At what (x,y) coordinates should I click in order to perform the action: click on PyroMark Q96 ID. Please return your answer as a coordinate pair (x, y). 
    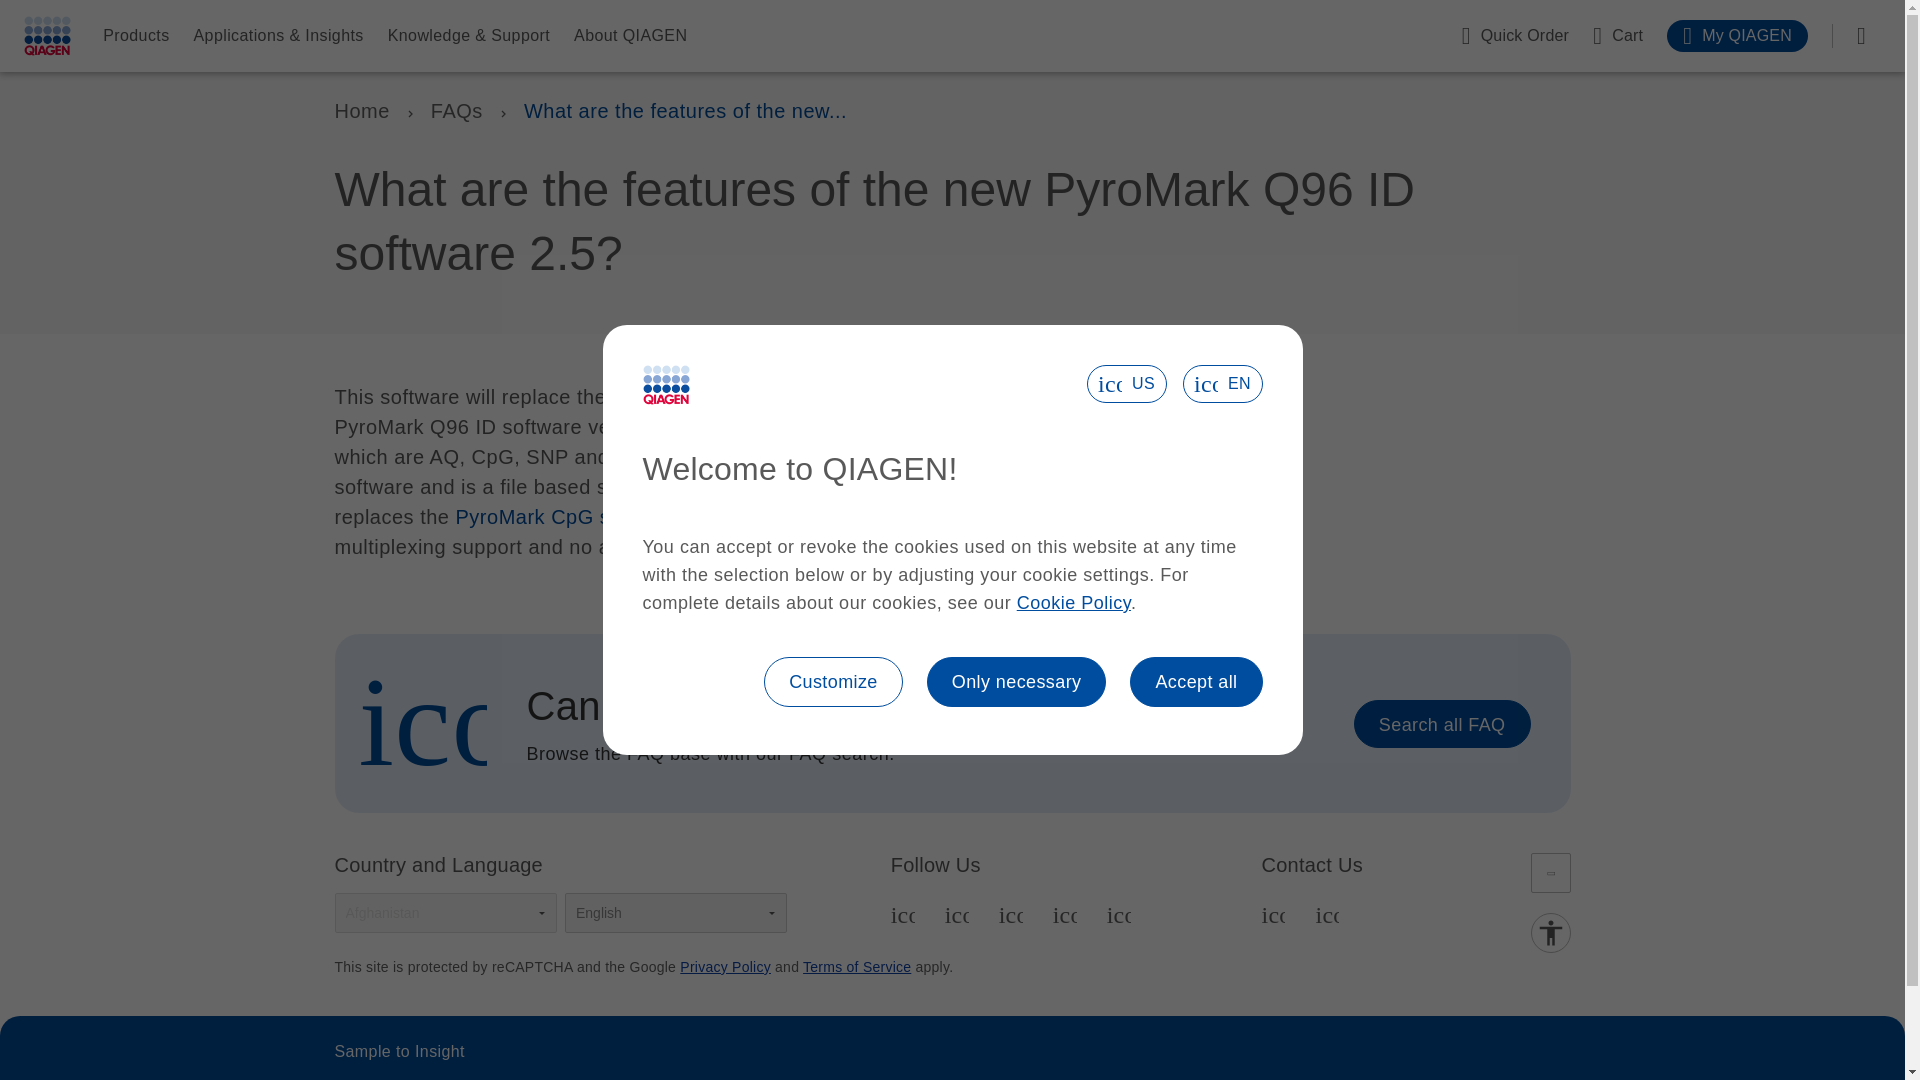
    Looking at the image, I should click on (728, 396).